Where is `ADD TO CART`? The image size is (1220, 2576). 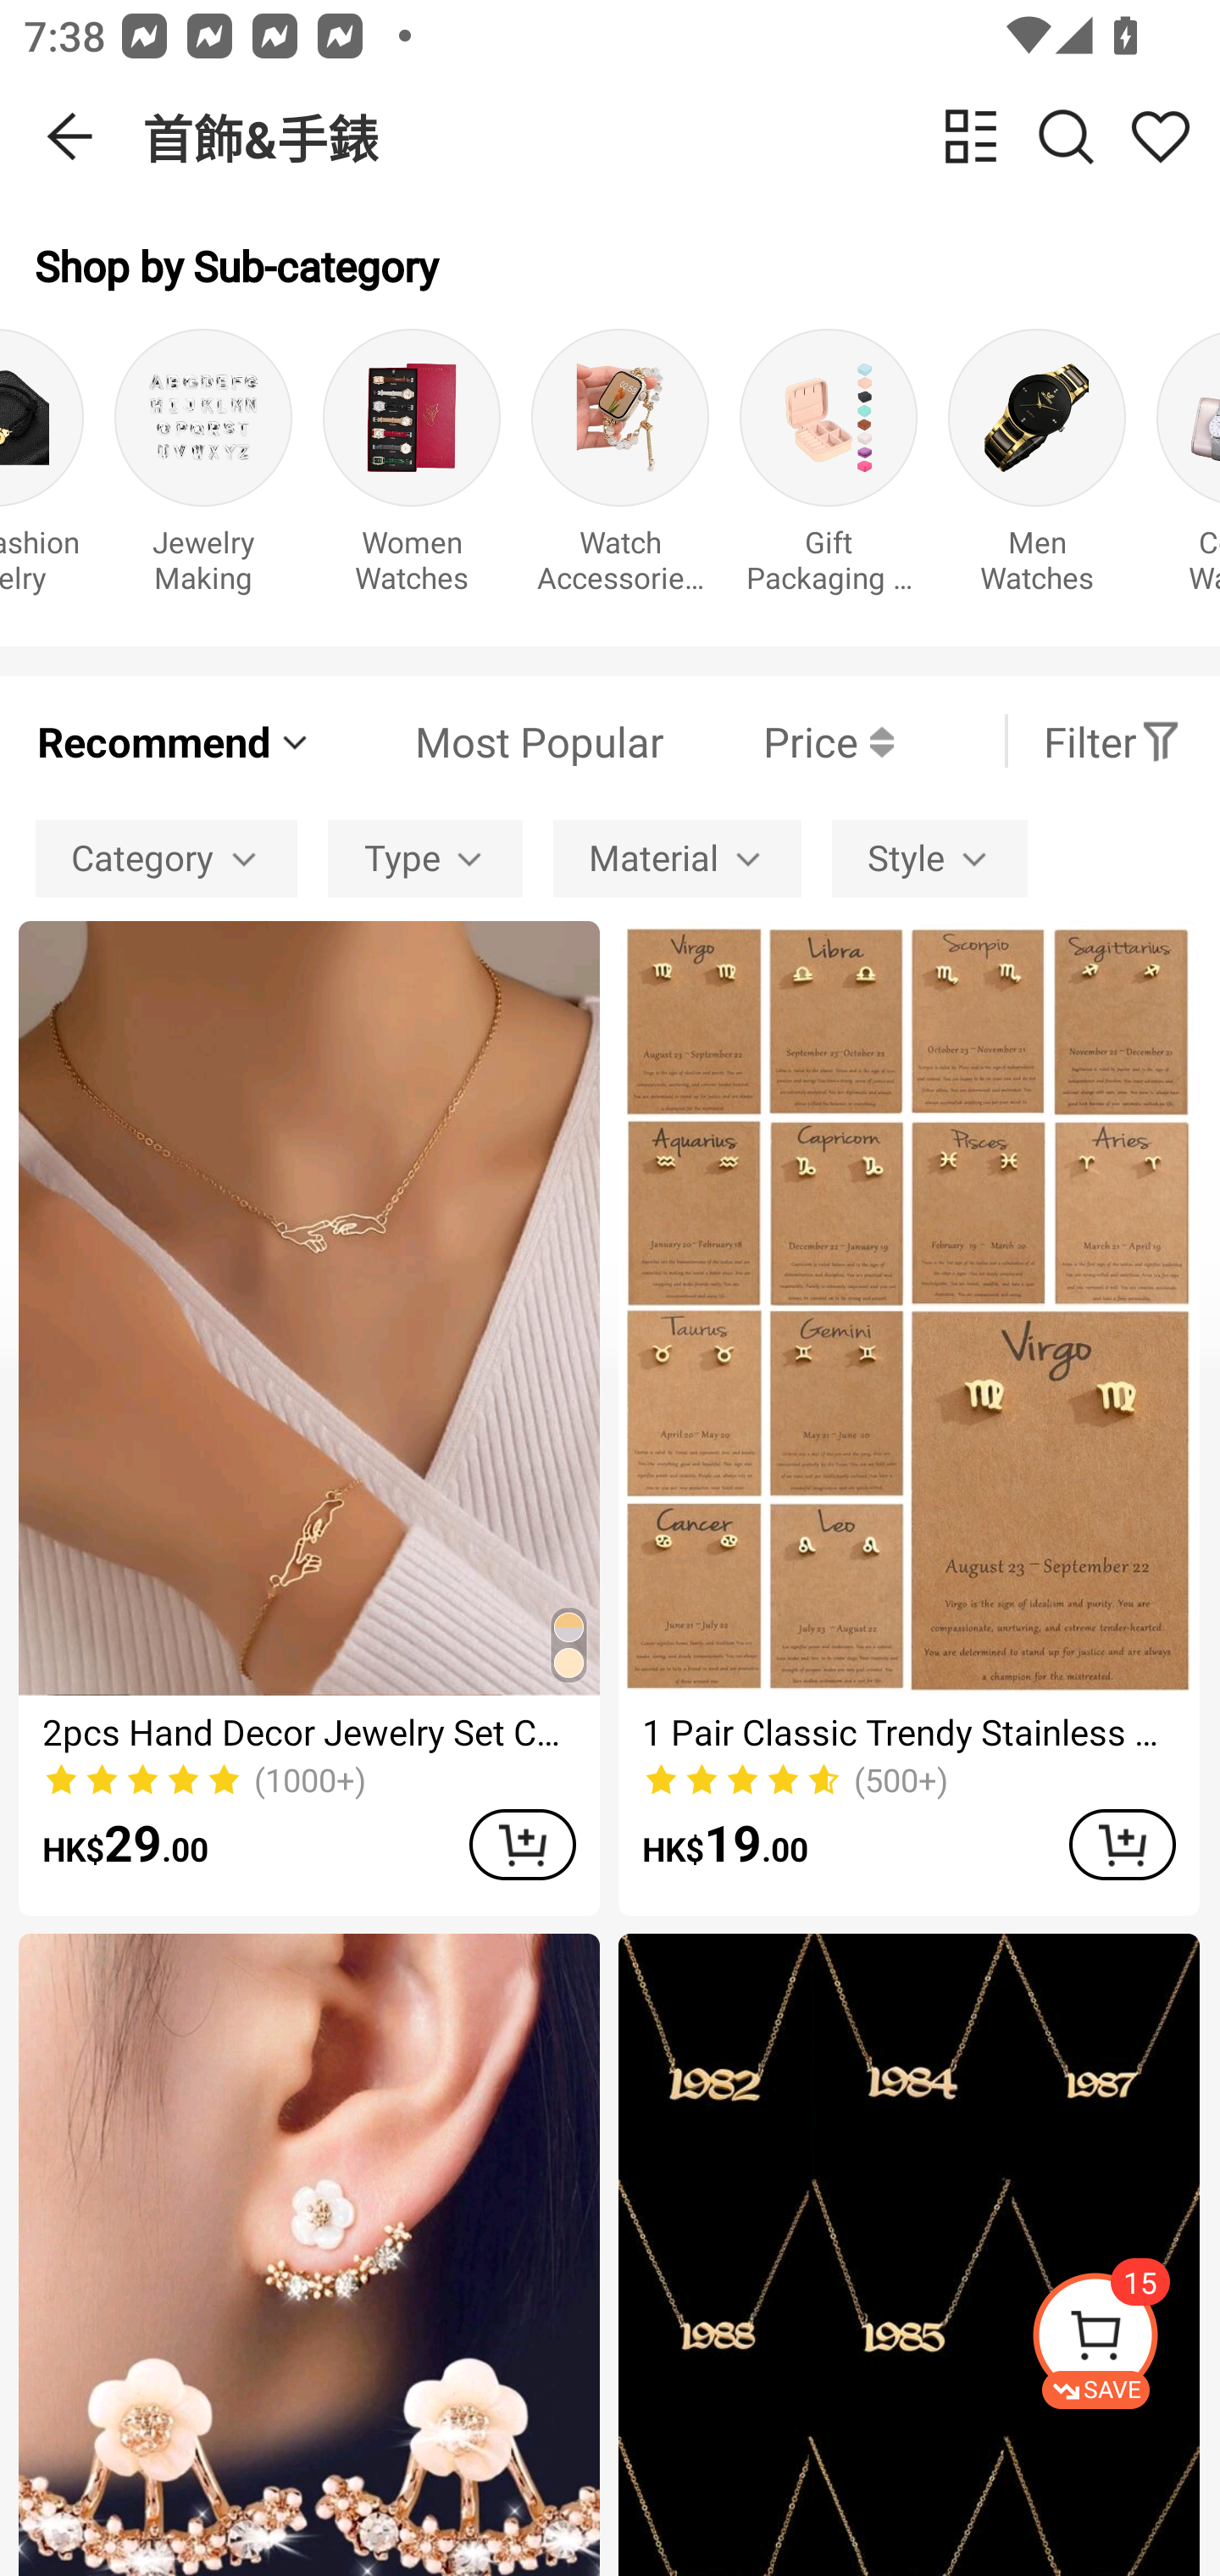 ADD TO CART is located at coordinates (522, 1844).